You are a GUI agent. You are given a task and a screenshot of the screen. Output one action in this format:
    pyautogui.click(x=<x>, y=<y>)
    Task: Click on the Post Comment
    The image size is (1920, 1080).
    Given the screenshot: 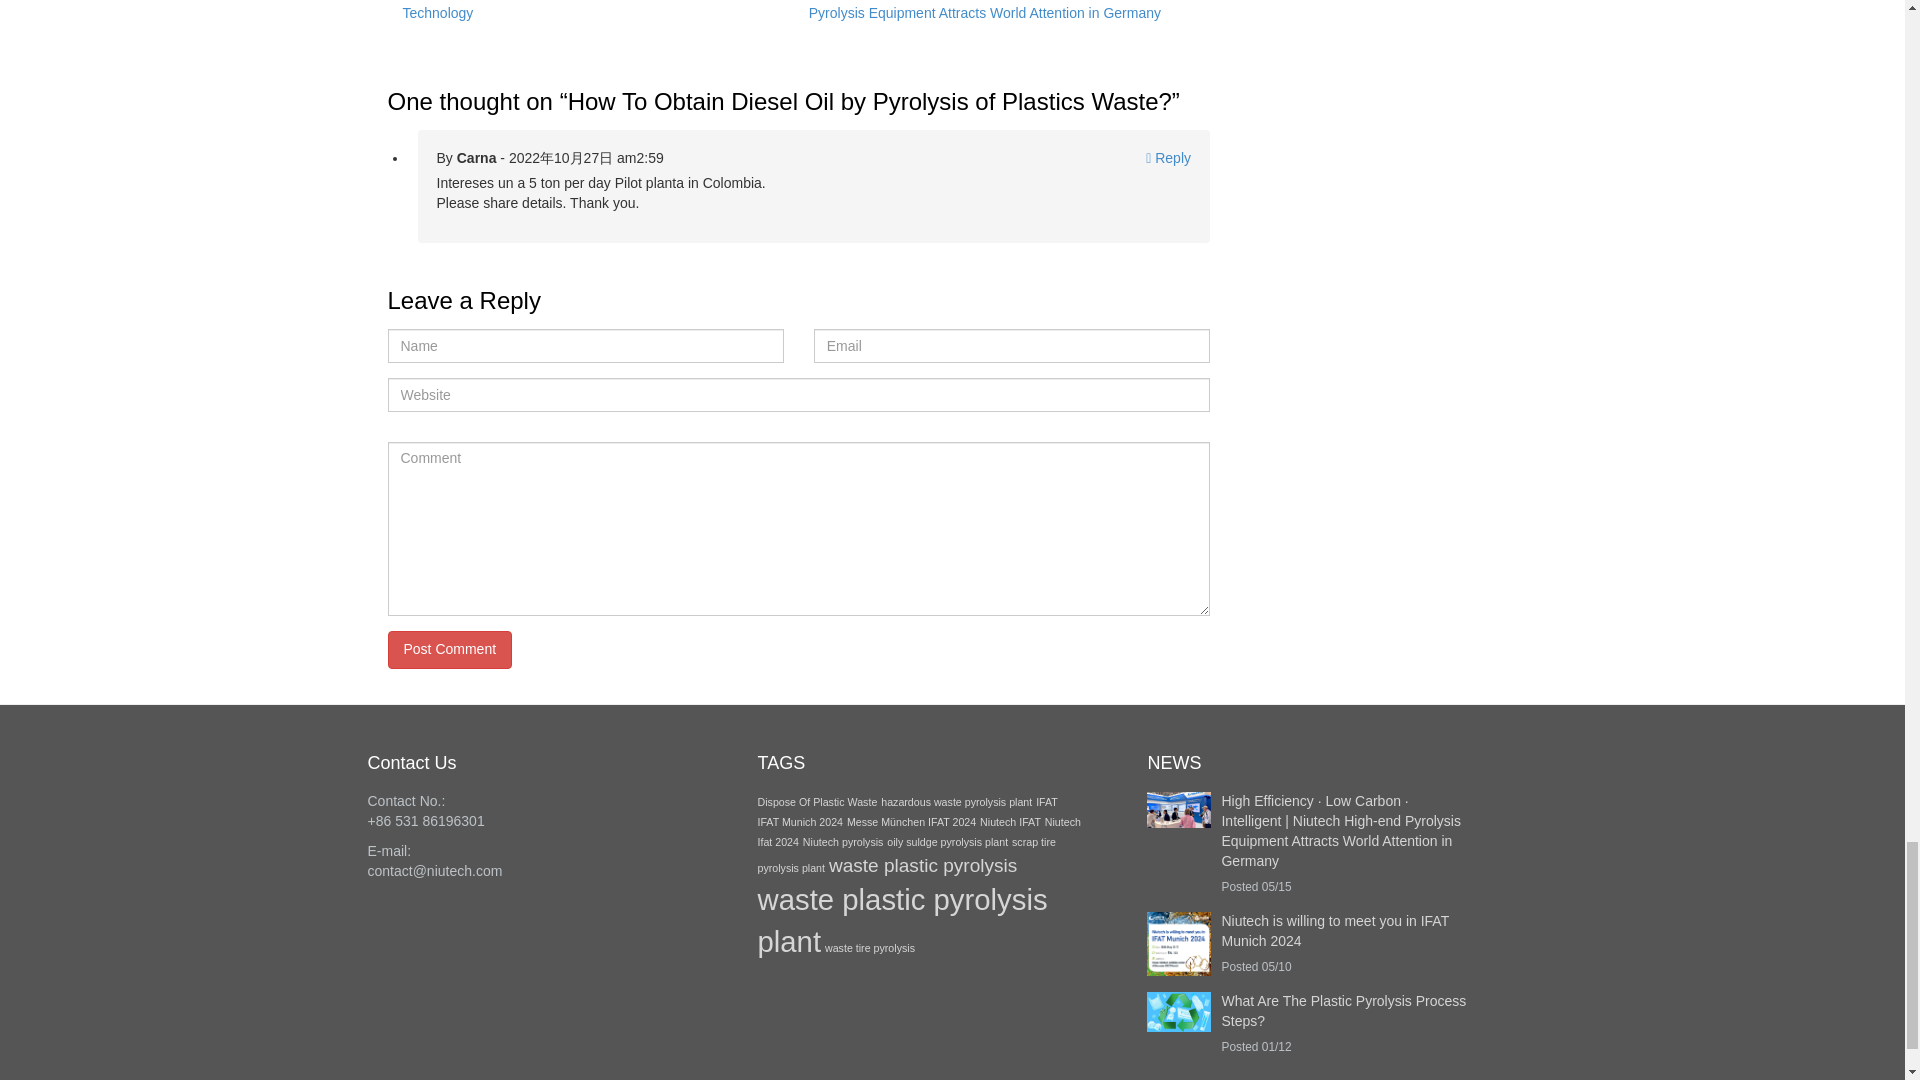 What is the action you would take?
    pyautogui.click(x=450, y=649)
    